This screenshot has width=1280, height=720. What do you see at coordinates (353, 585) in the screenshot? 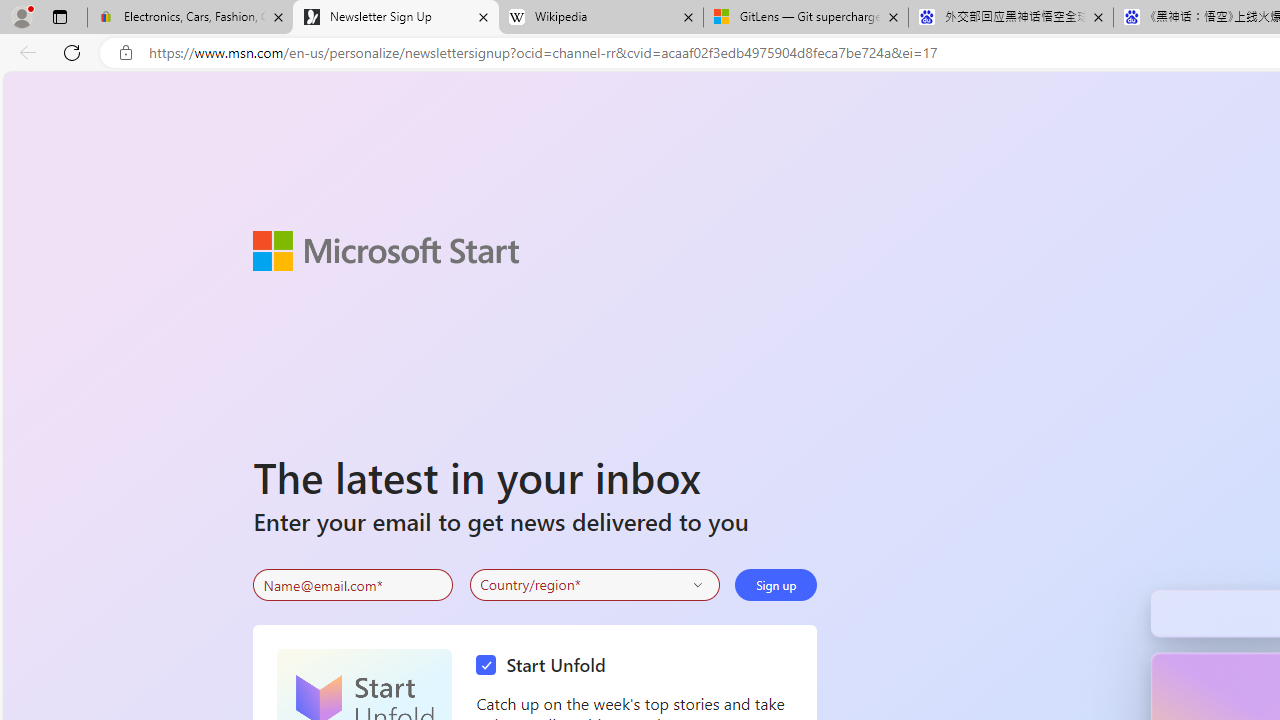
I see `Enter your email` at bounding box center [353, 585].